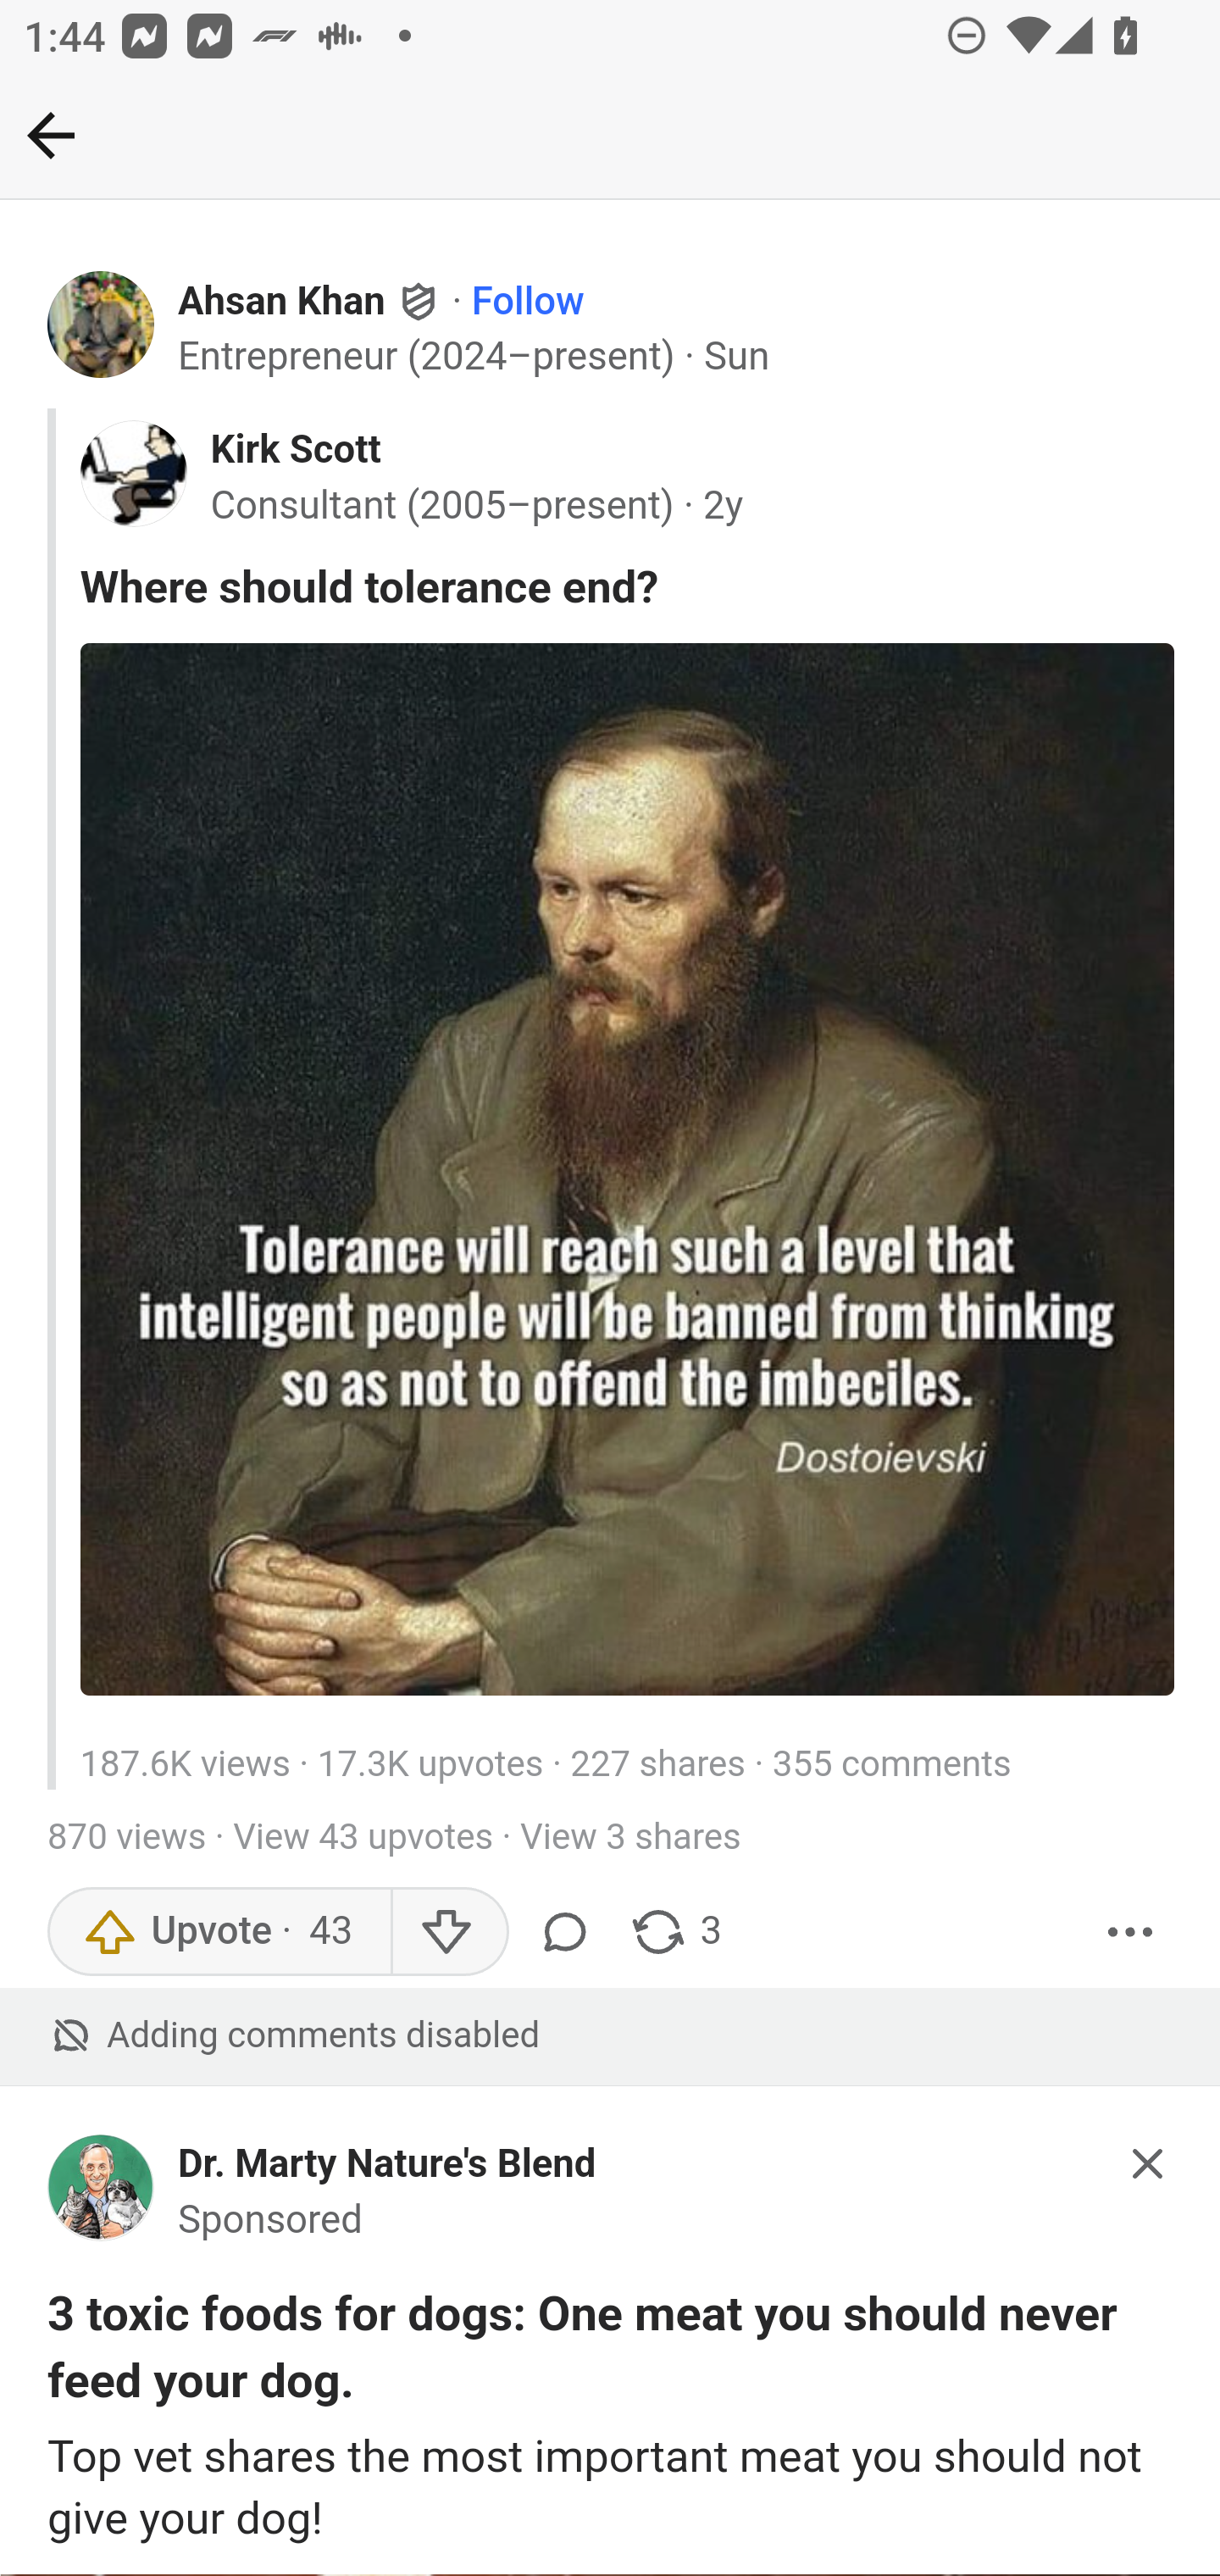 The width and height of the screenshot is (1220, 2576). I want to click on Ahsan Khan, so click(281, 302).